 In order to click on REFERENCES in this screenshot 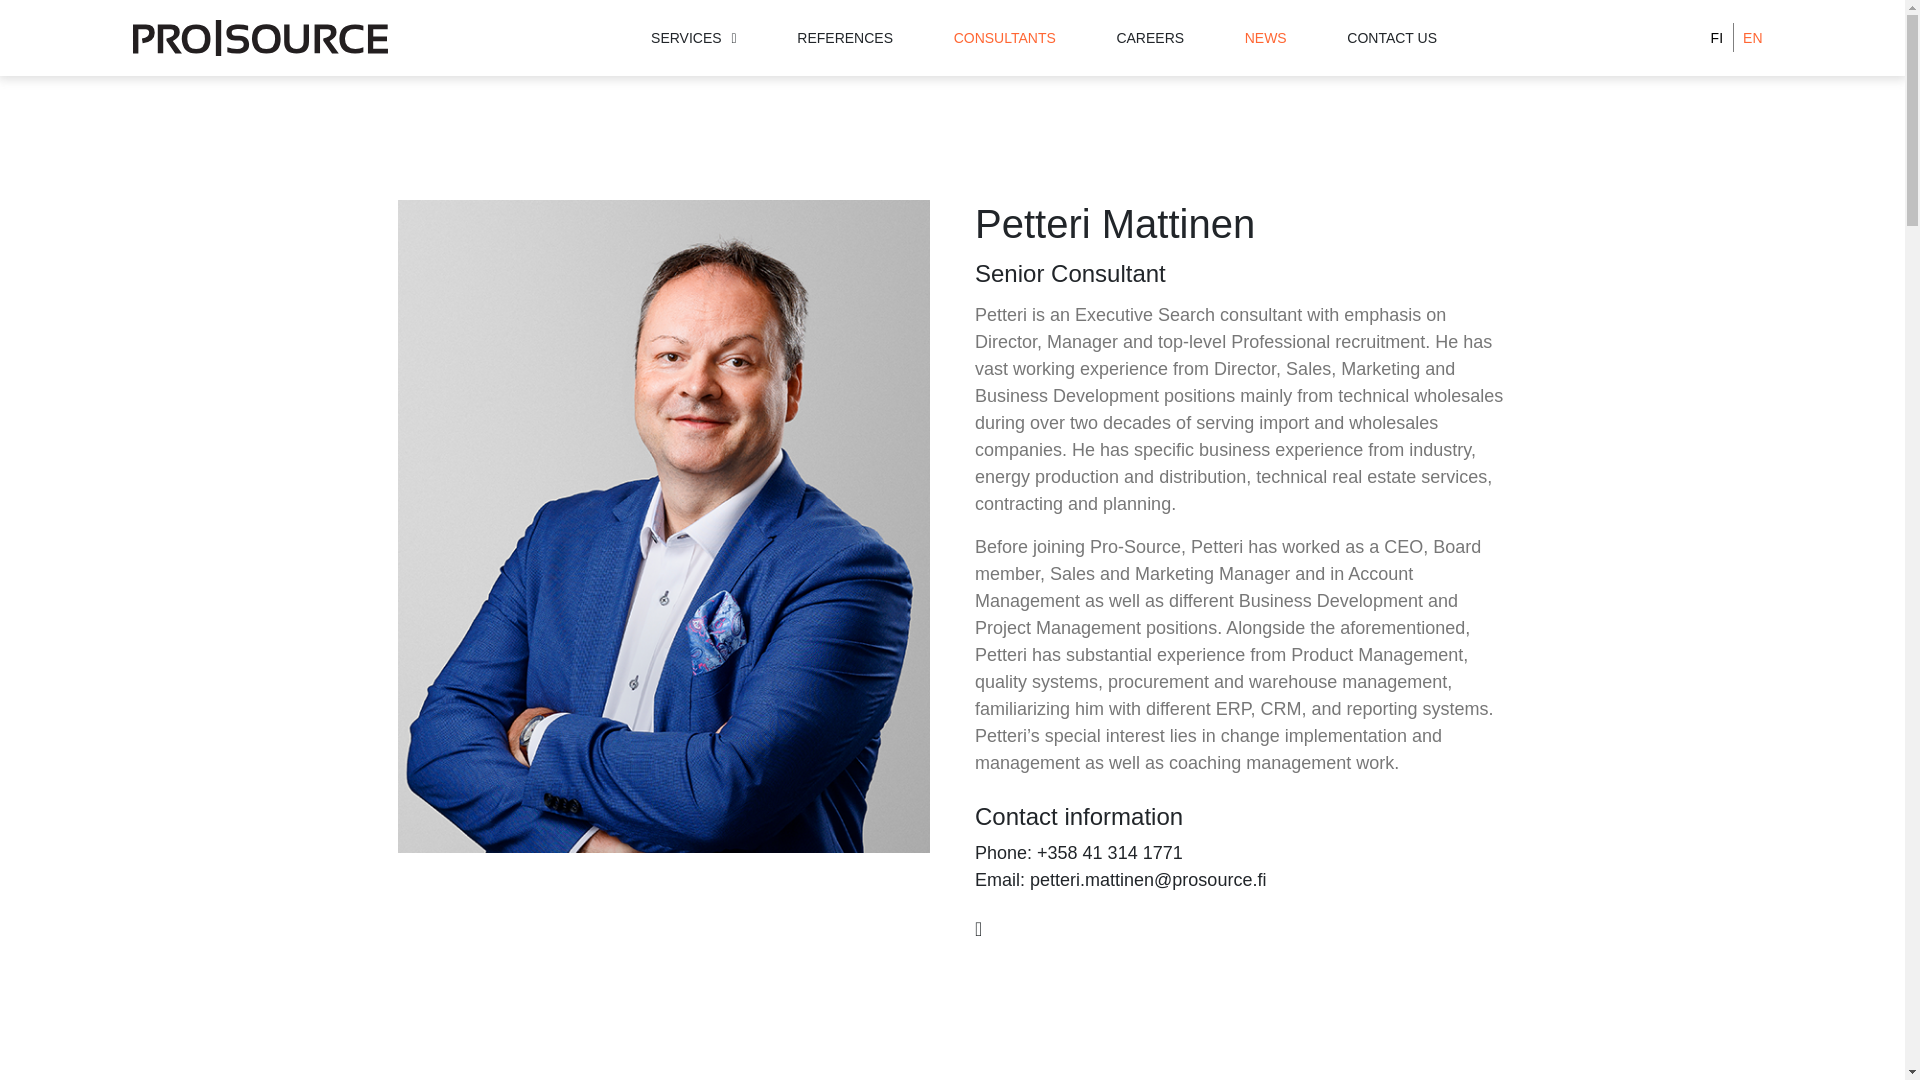, I will do `click(844, 38)`.